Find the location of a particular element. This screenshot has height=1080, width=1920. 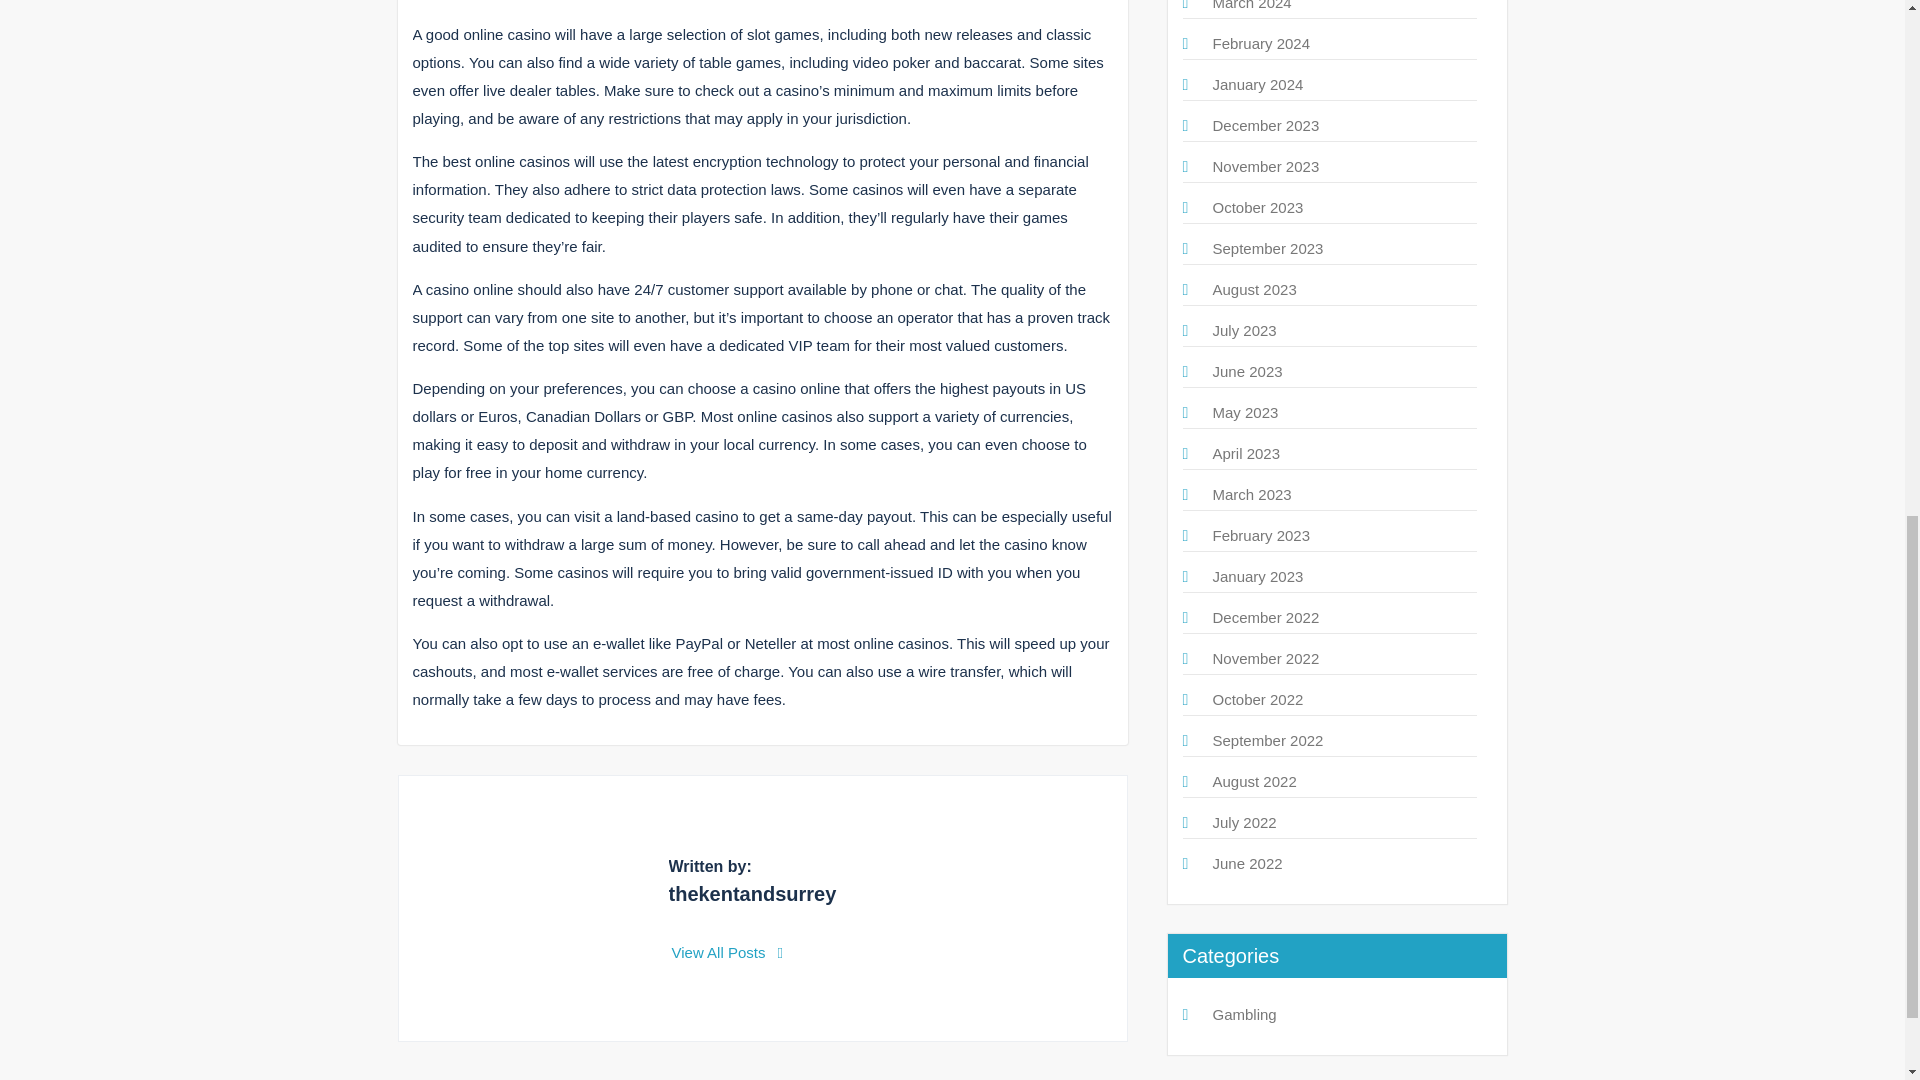

Gambling is located at coordinates (1244, 1014).